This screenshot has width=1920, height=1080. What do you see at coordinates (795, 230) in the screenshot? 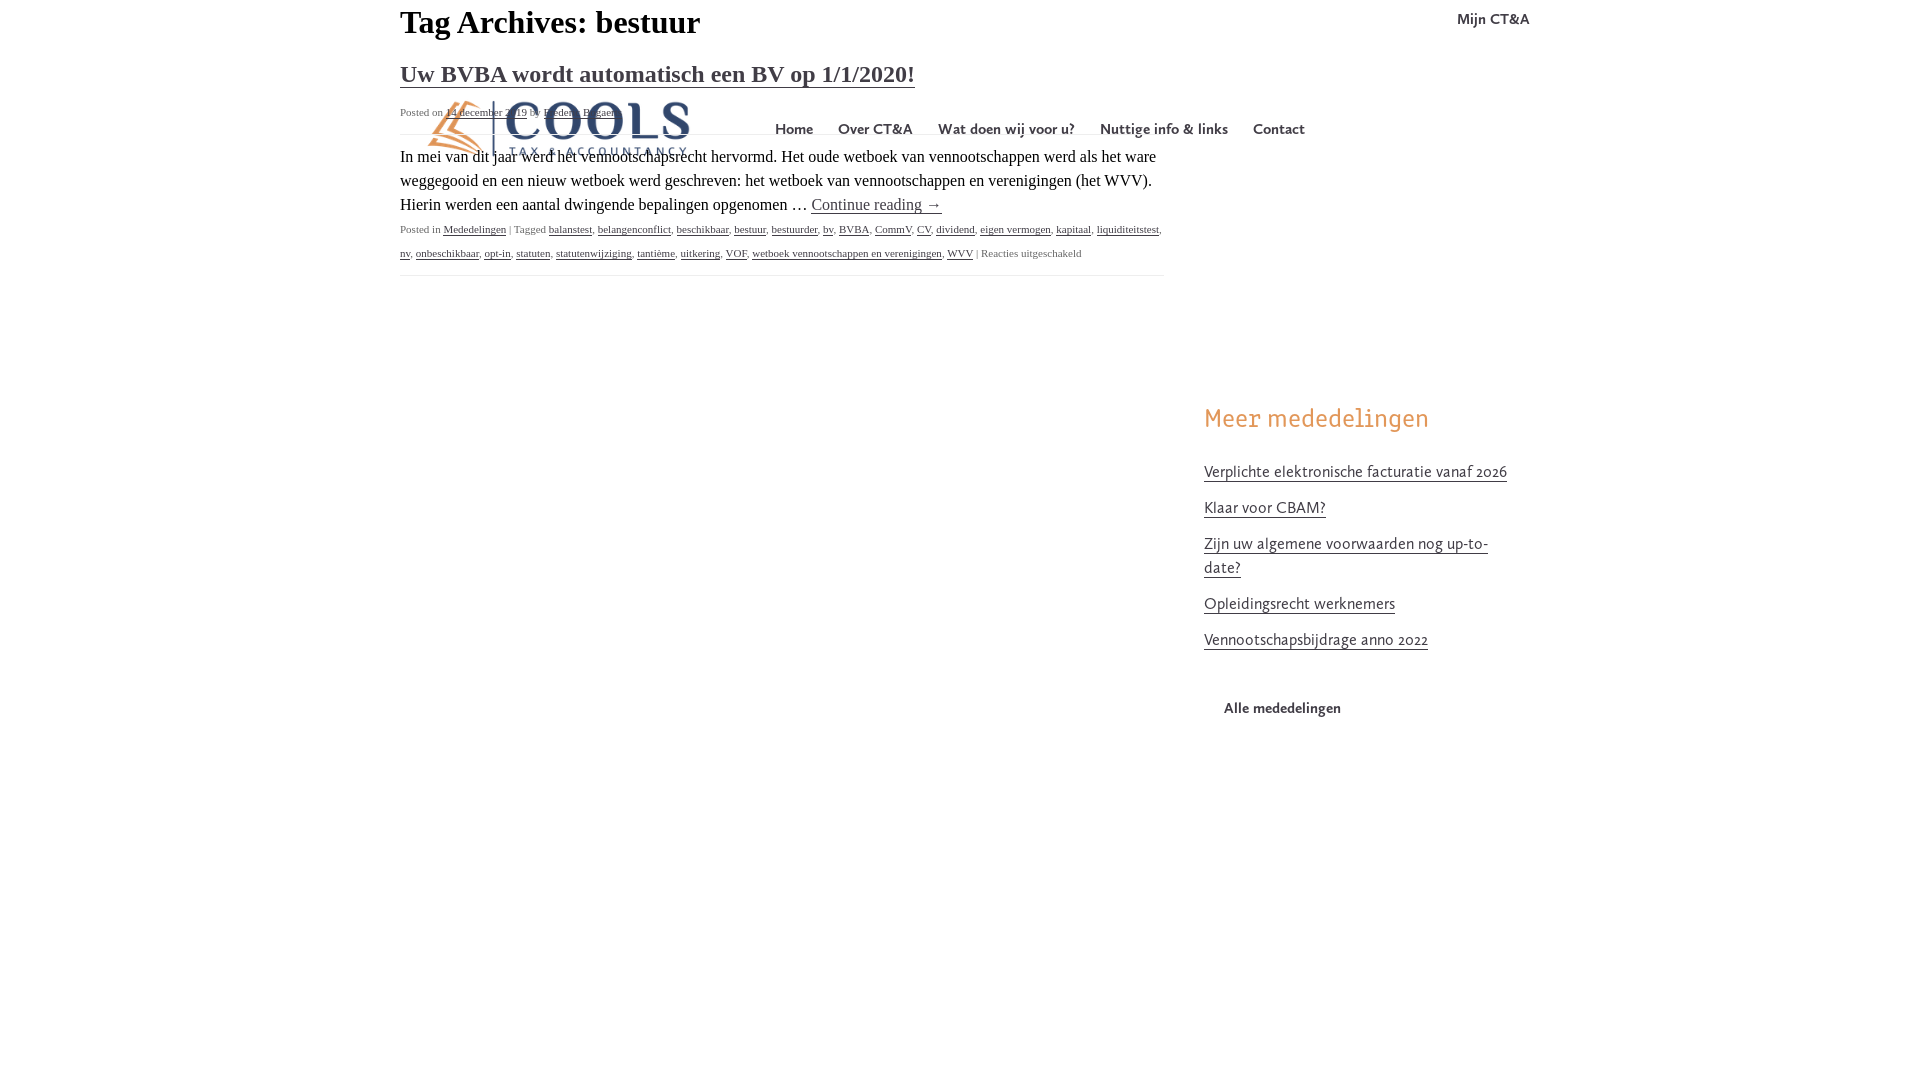
I see `bestuurder` at bounding box center [795, 230].